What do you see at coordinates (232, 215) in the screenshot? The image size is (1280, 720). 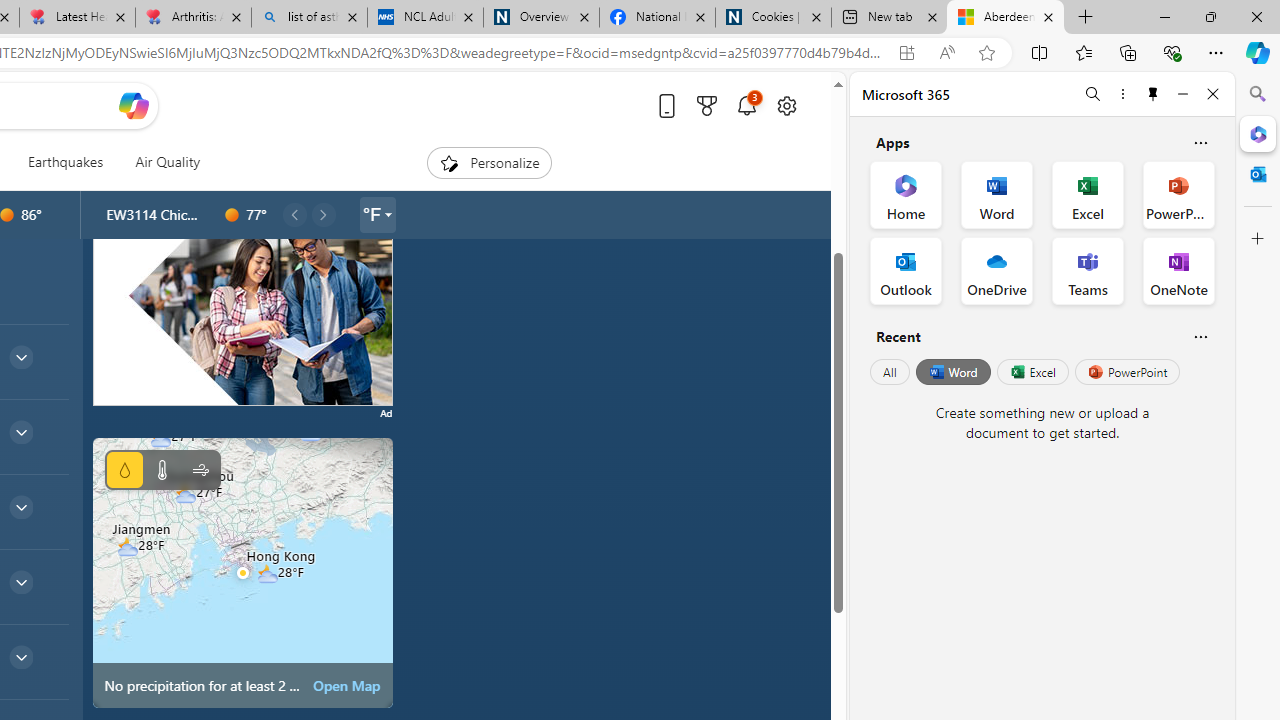 I see `d0000` at bounding box center [232, 215].